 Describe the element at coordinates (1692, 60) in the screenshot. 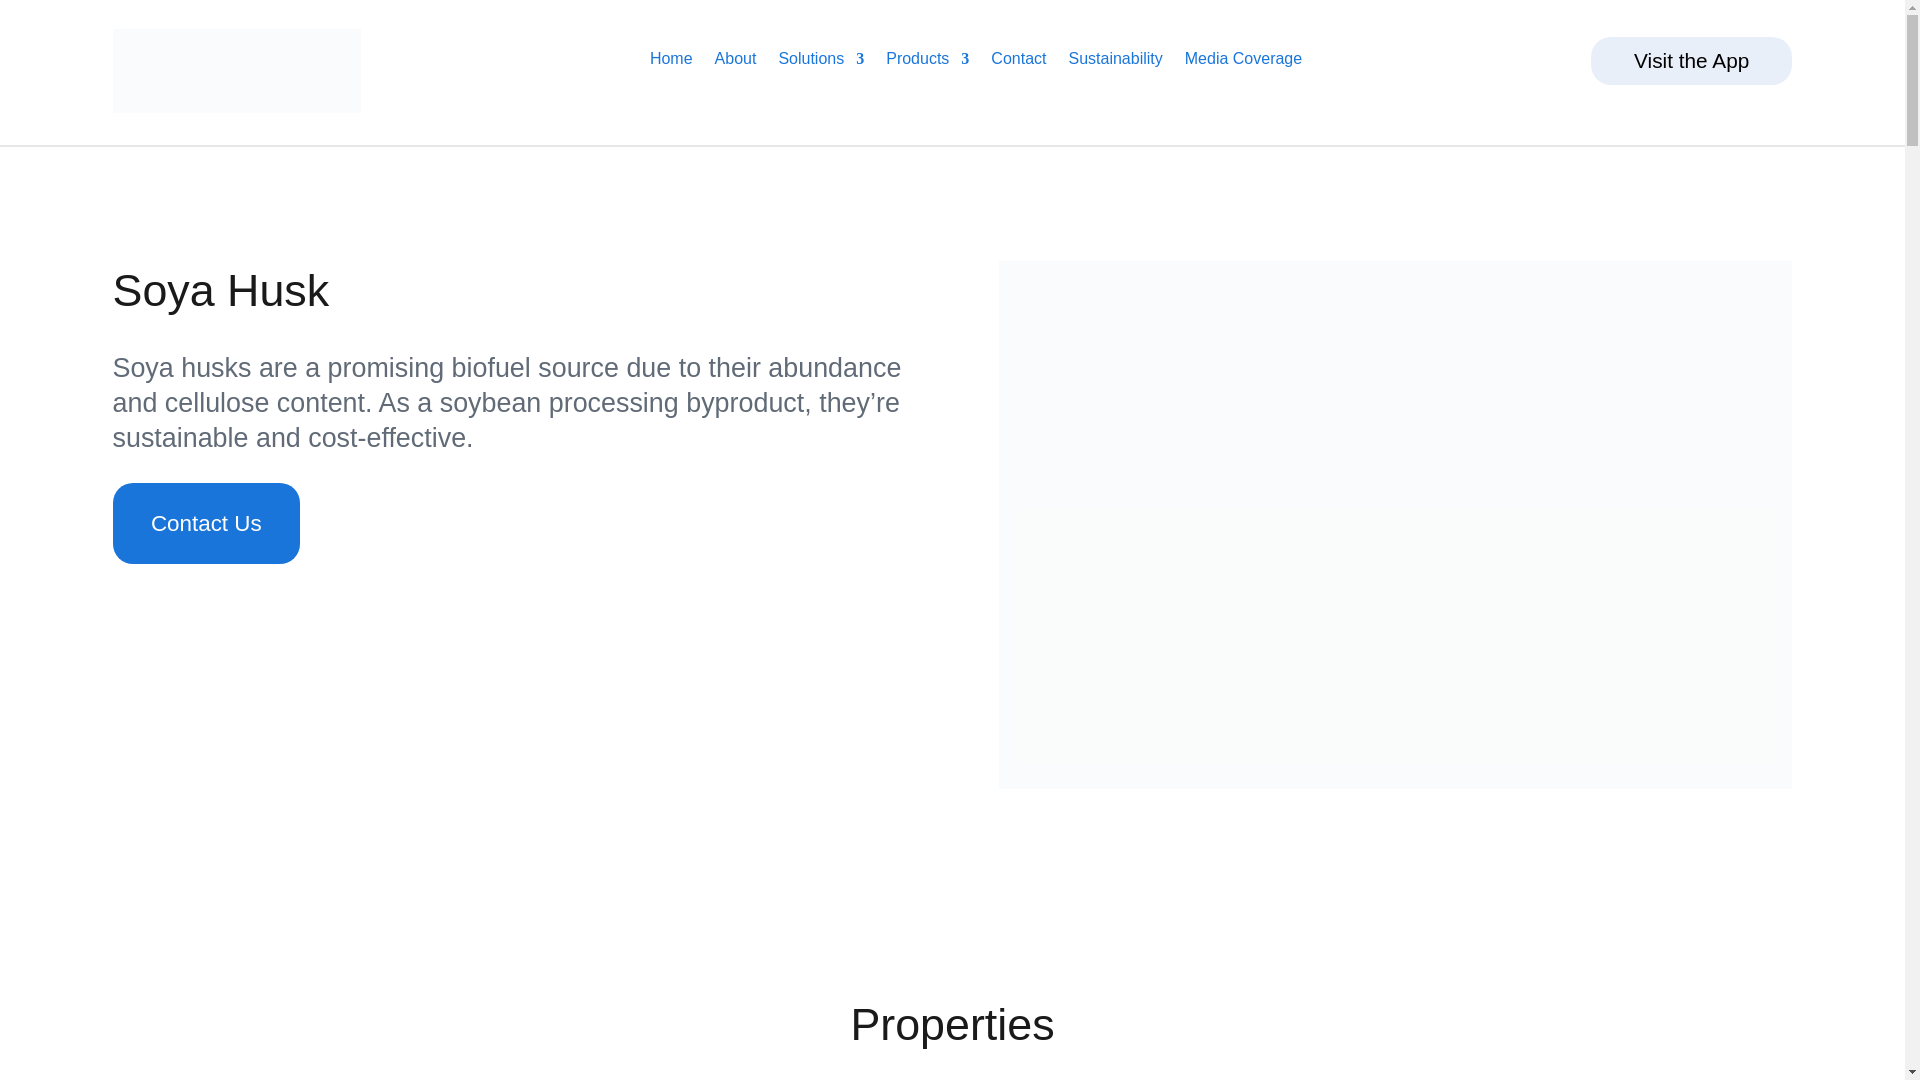

I see `Visit the App` at that location.